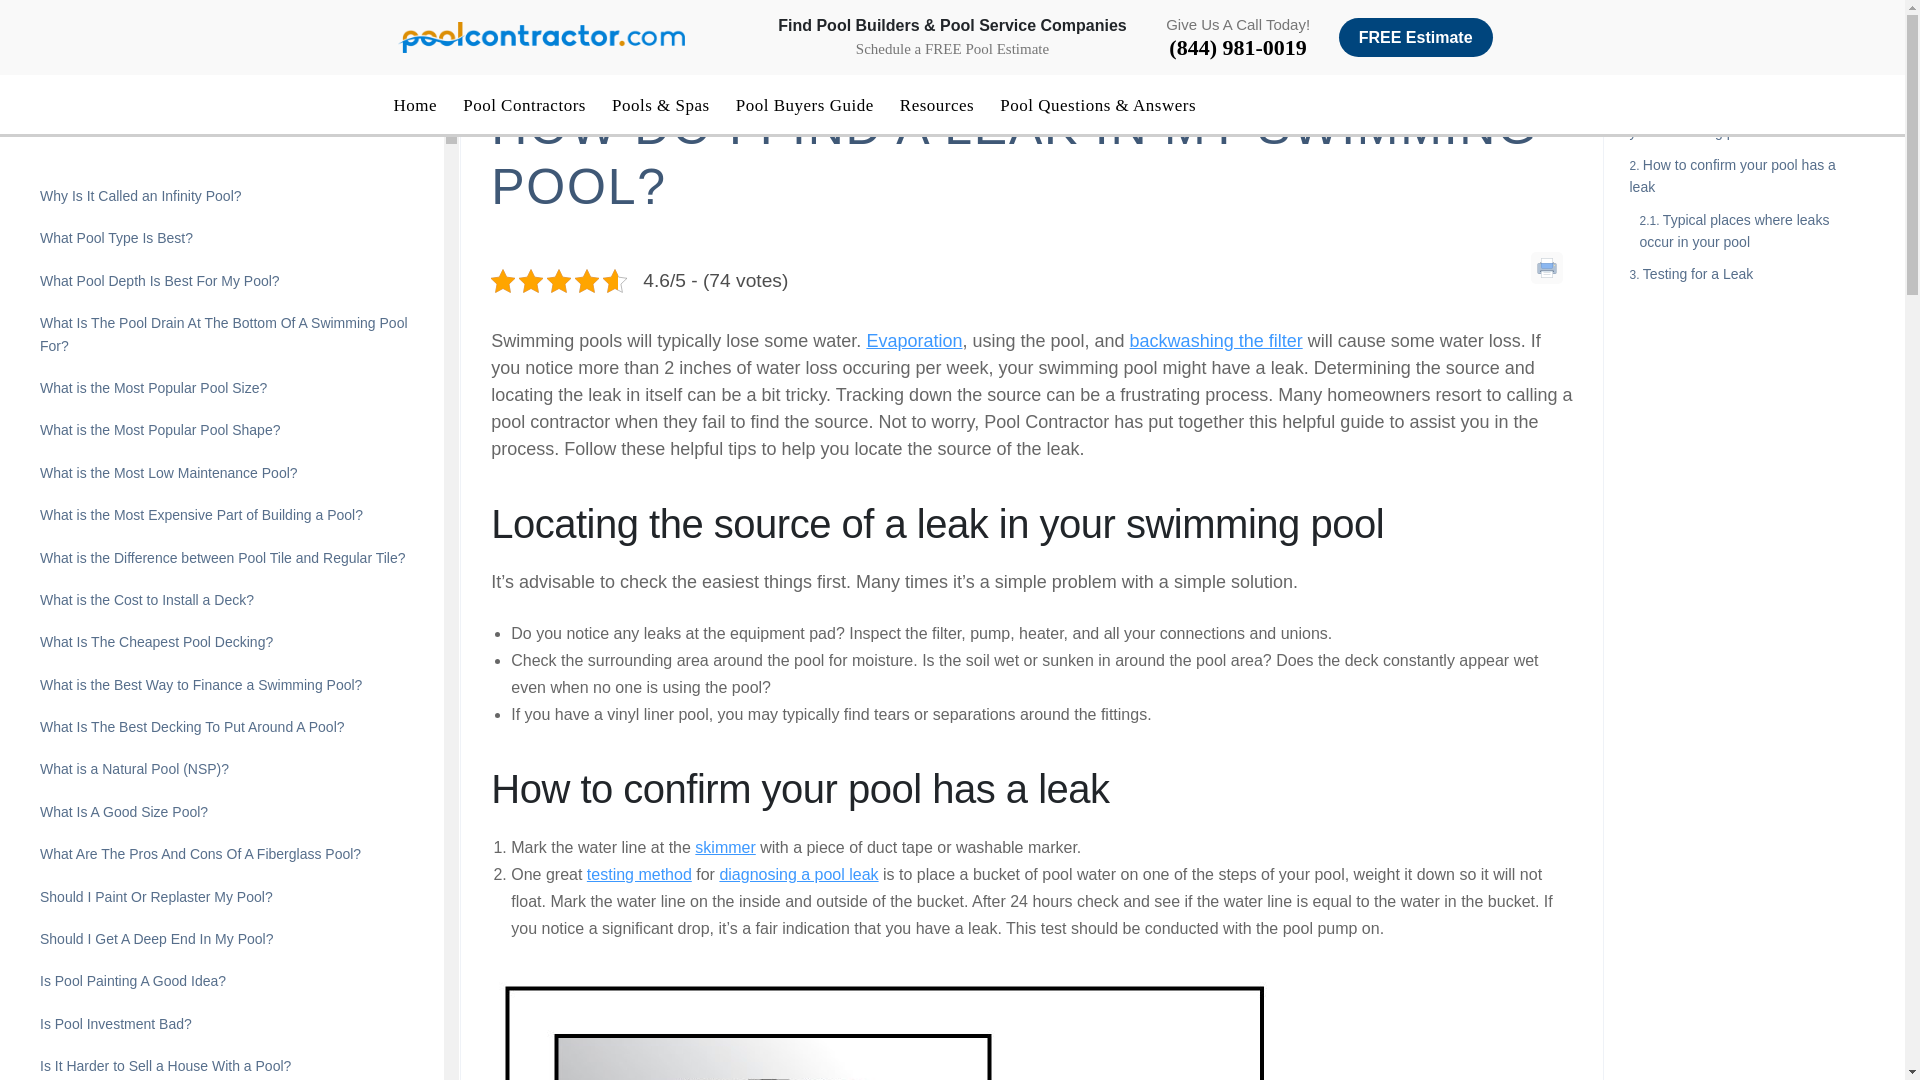 This screenshot has width=1920, height=1080. I want to click on Home, so click(415, 106).